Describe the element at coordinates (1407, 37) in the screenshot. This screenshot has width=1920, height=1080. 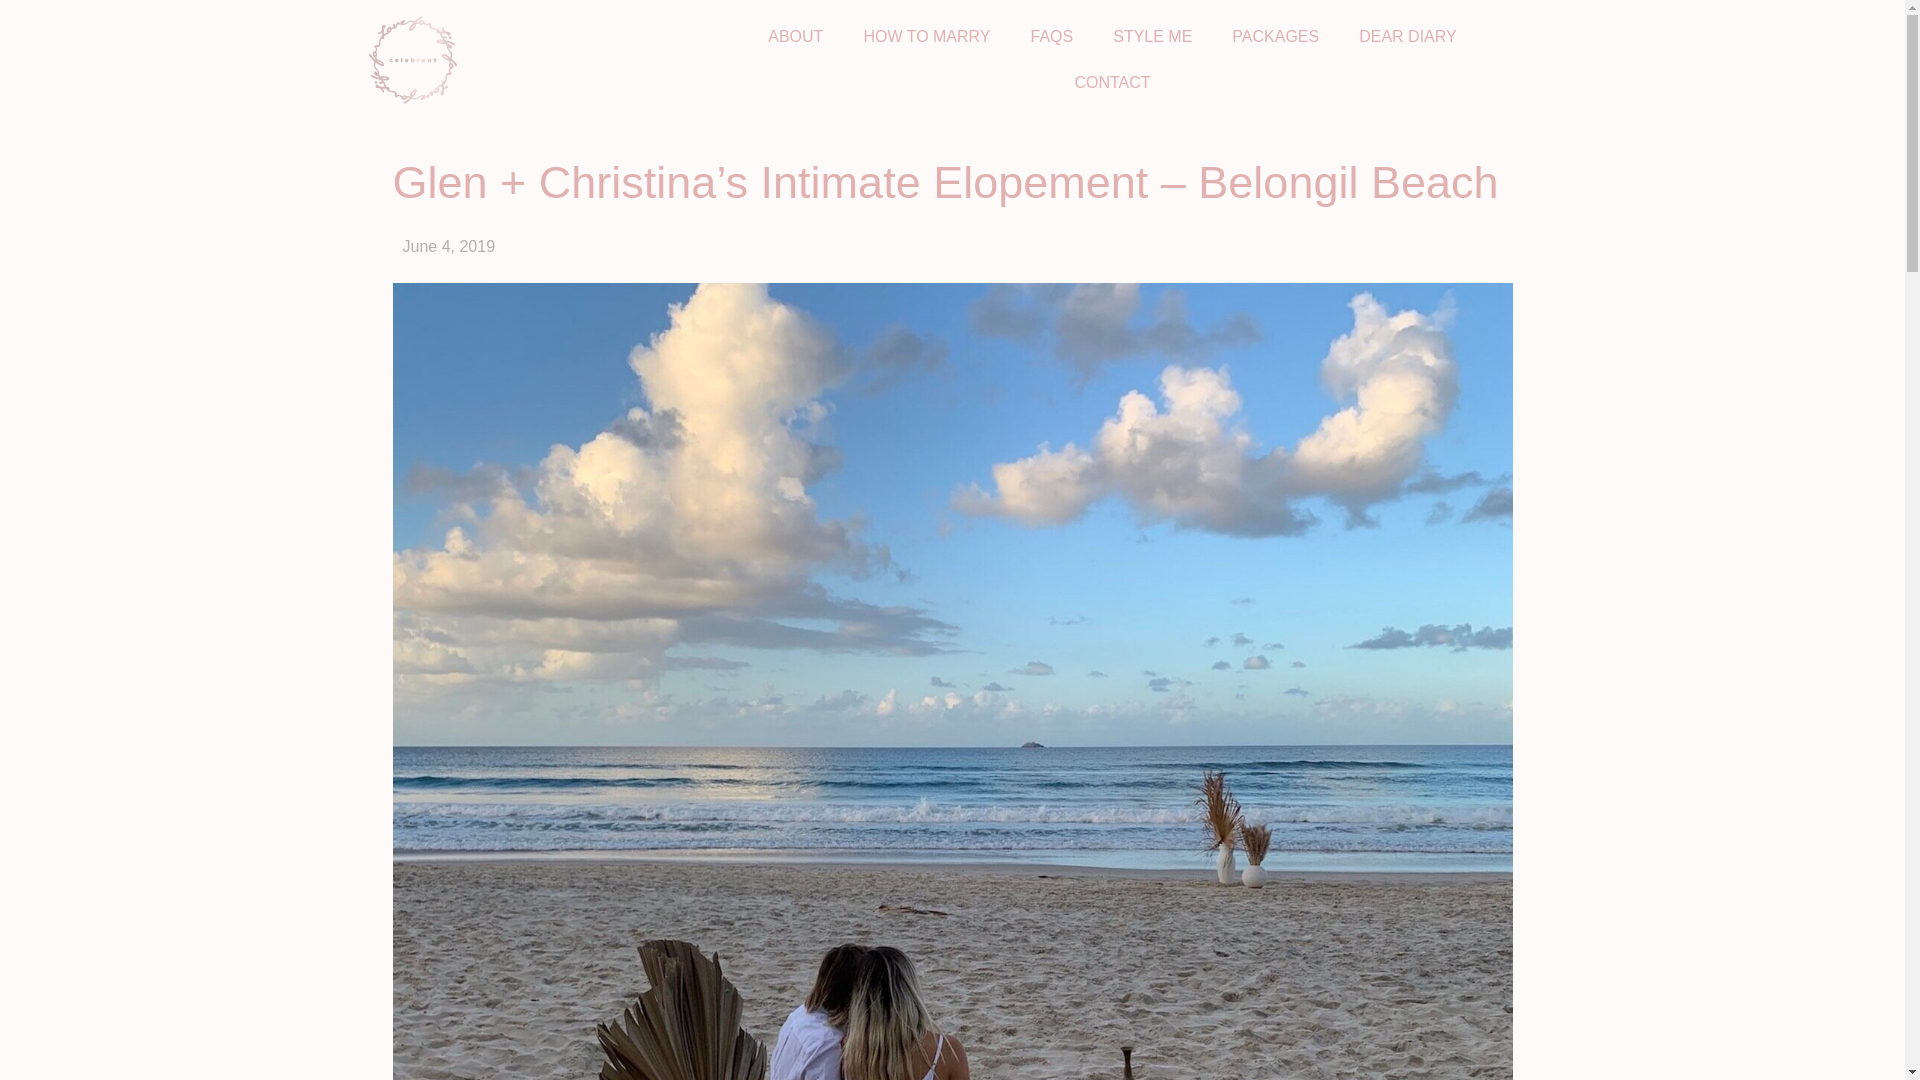
I see `DEAR DIARY` at that location.